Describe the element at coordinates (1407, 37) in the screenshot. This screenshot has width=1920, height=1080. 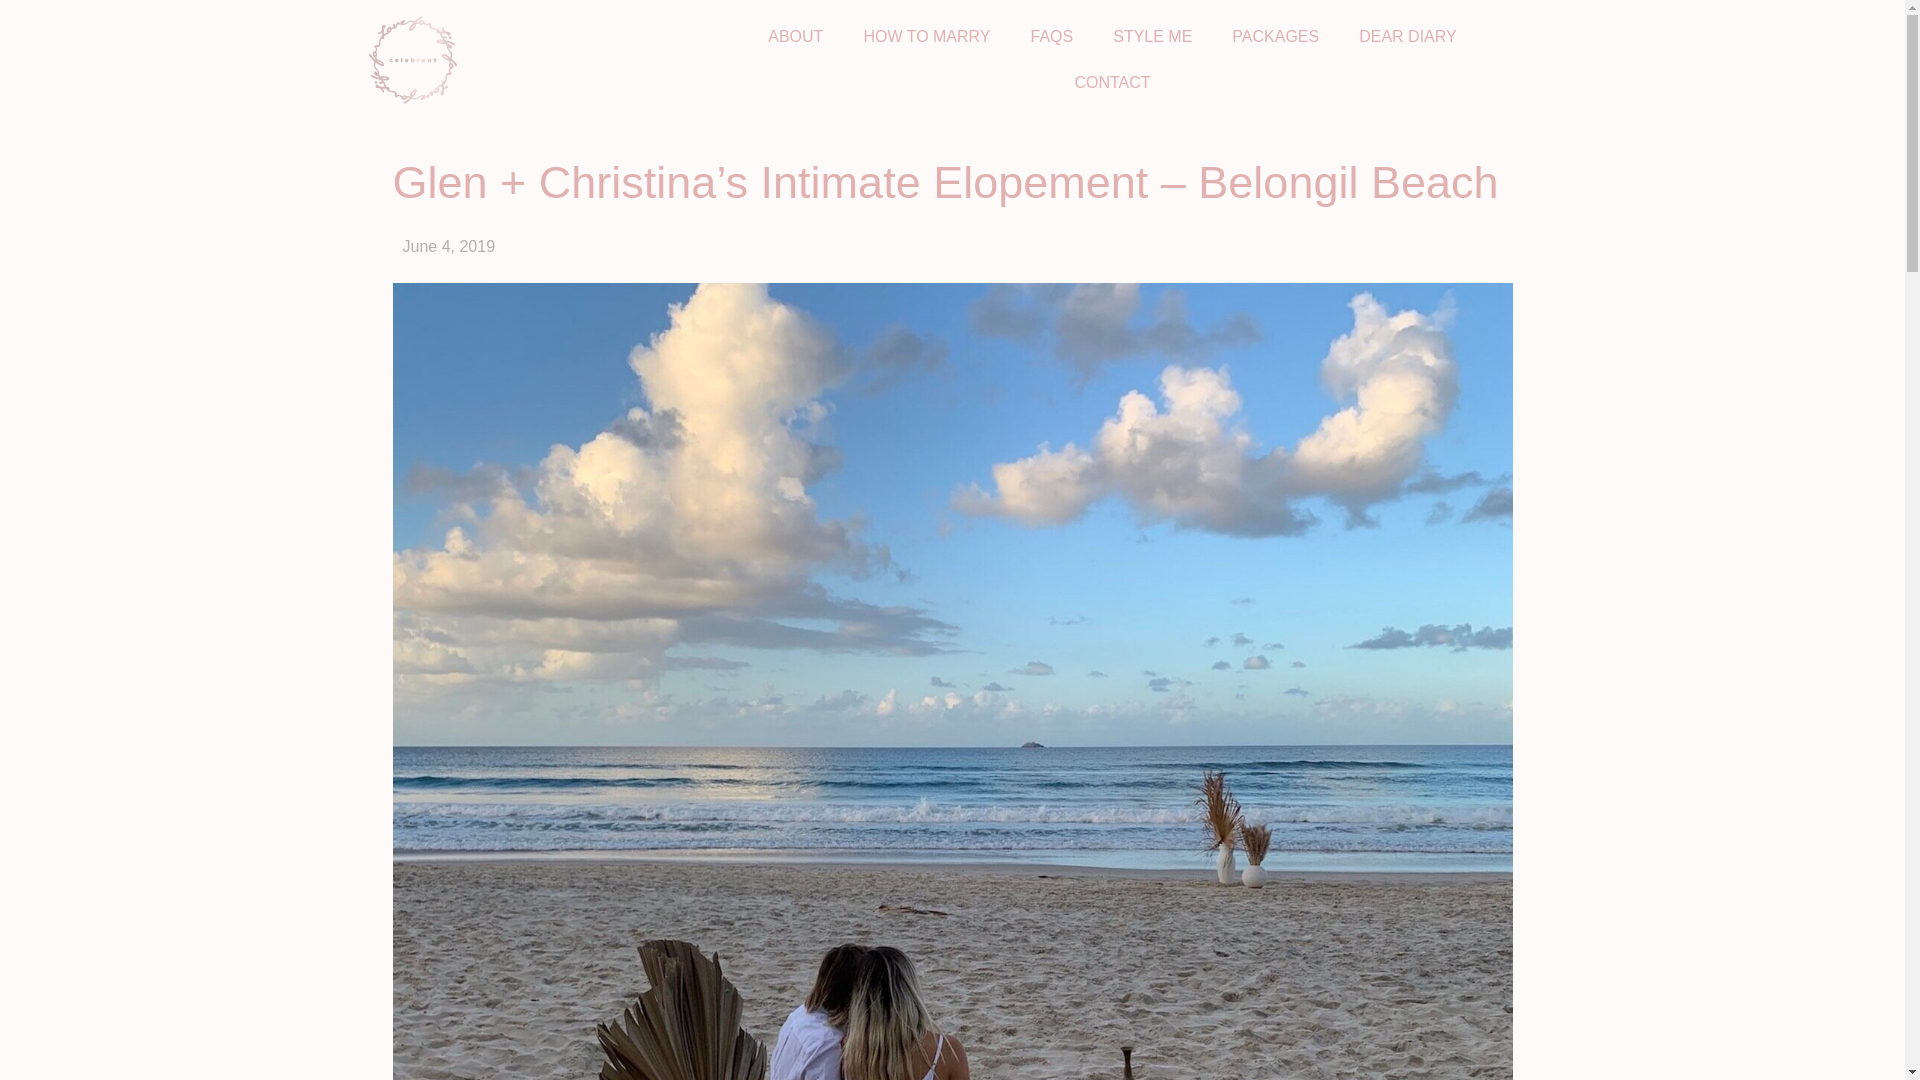
I see `DEAR DIARY` at that location.